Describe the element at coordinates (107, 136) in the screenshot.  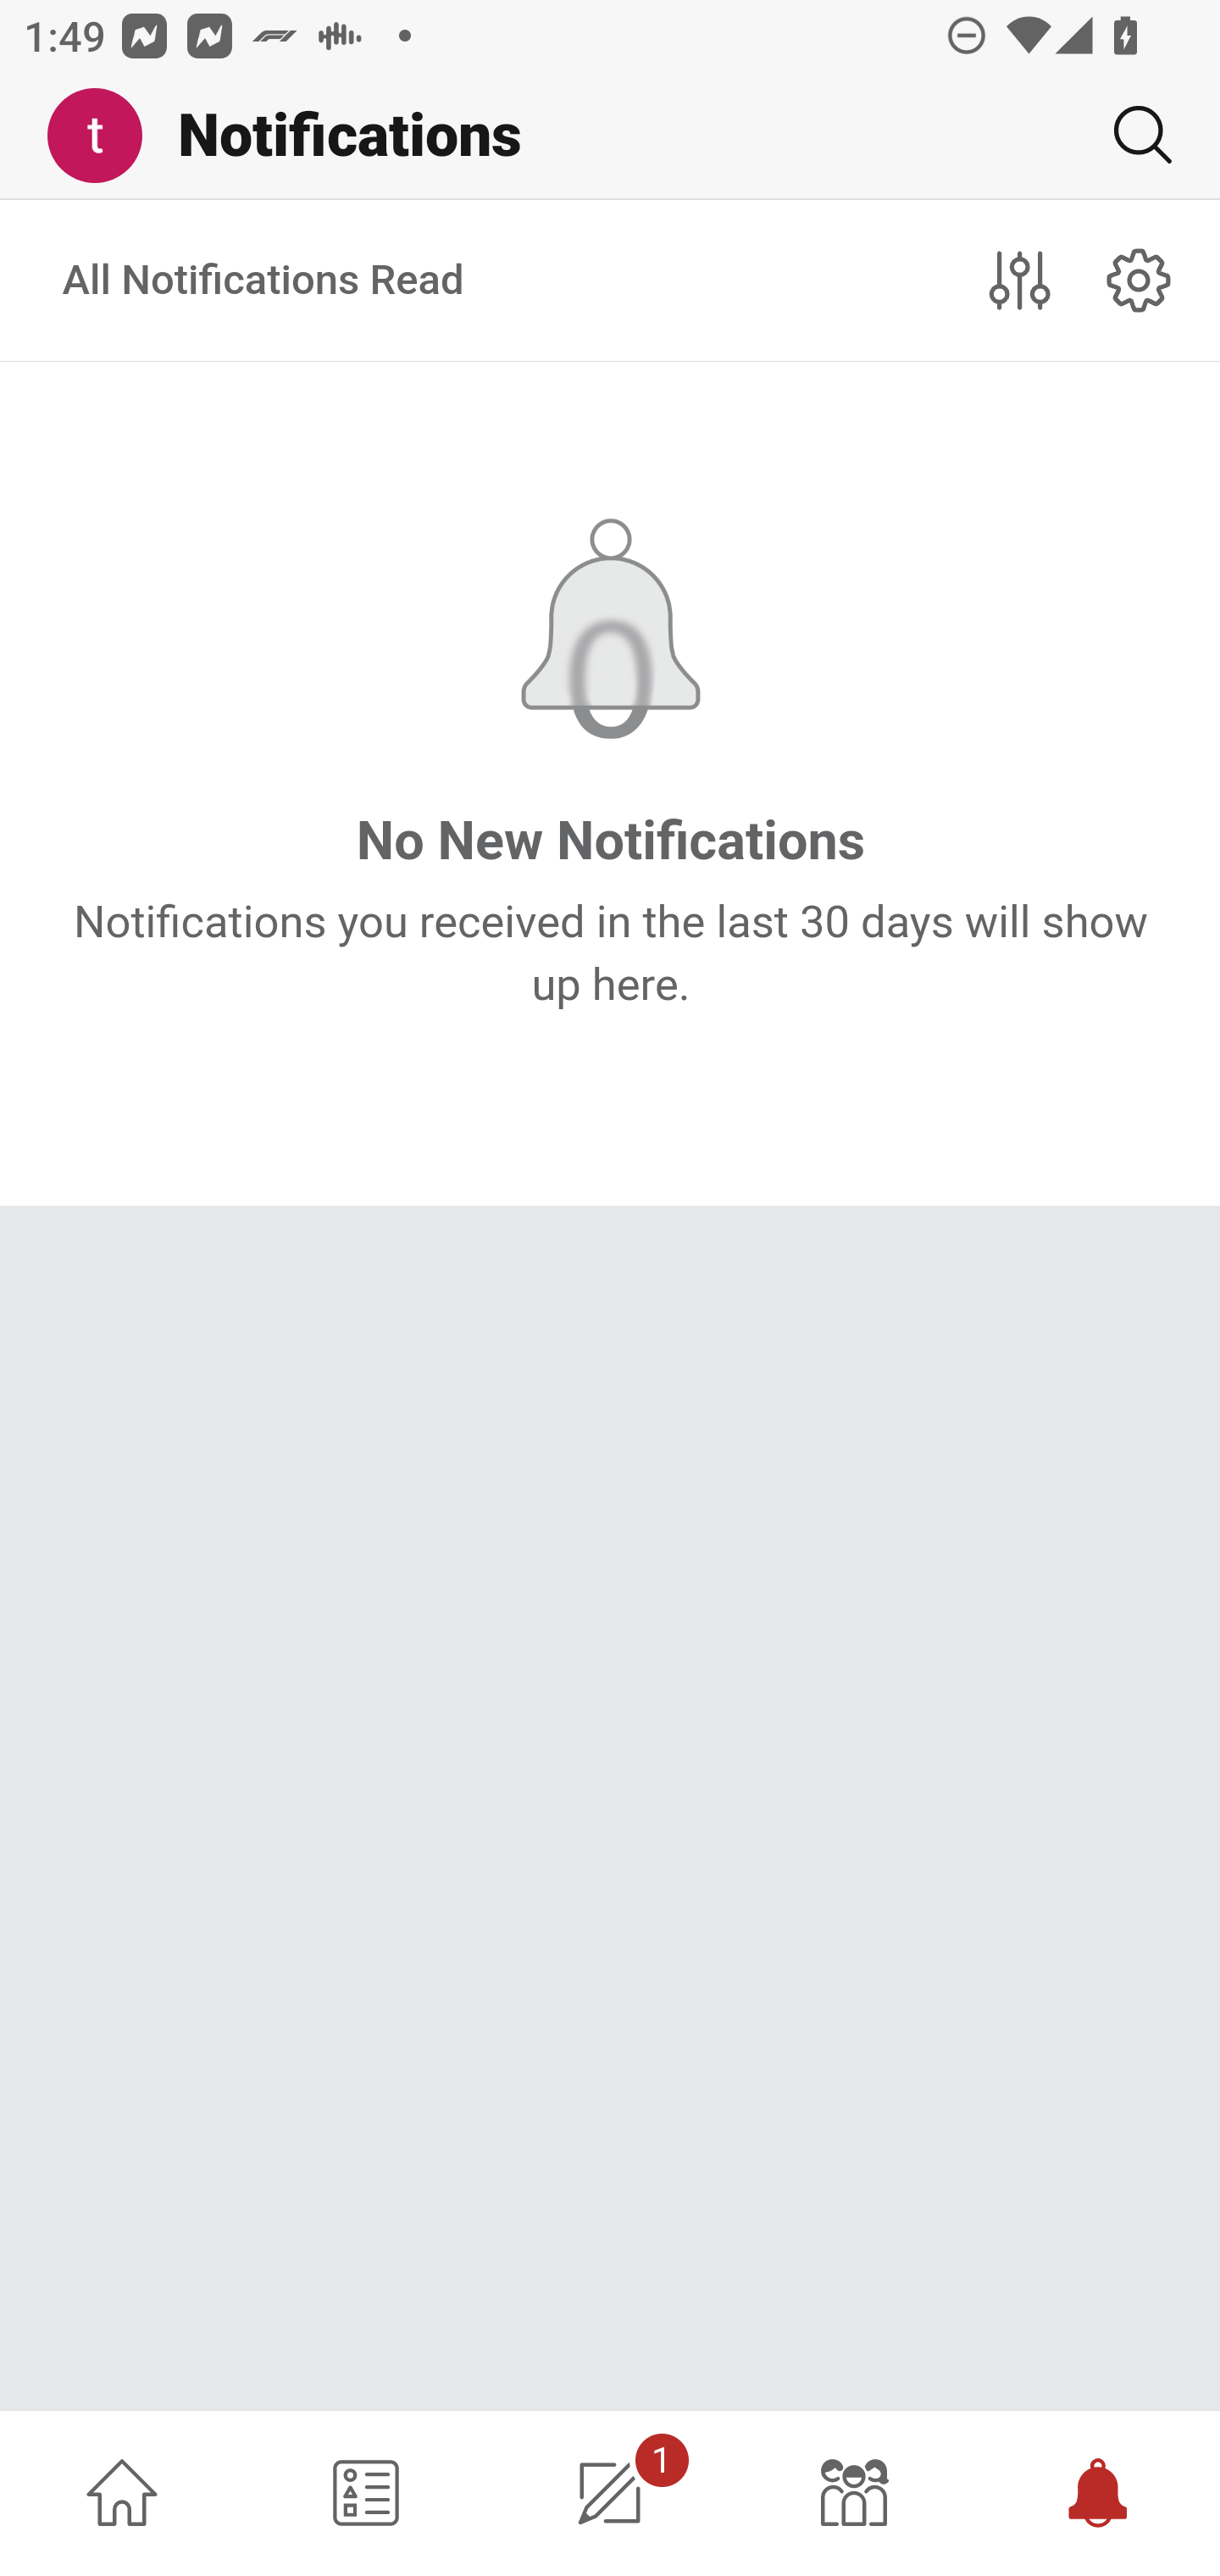
I see `Me` at that location.